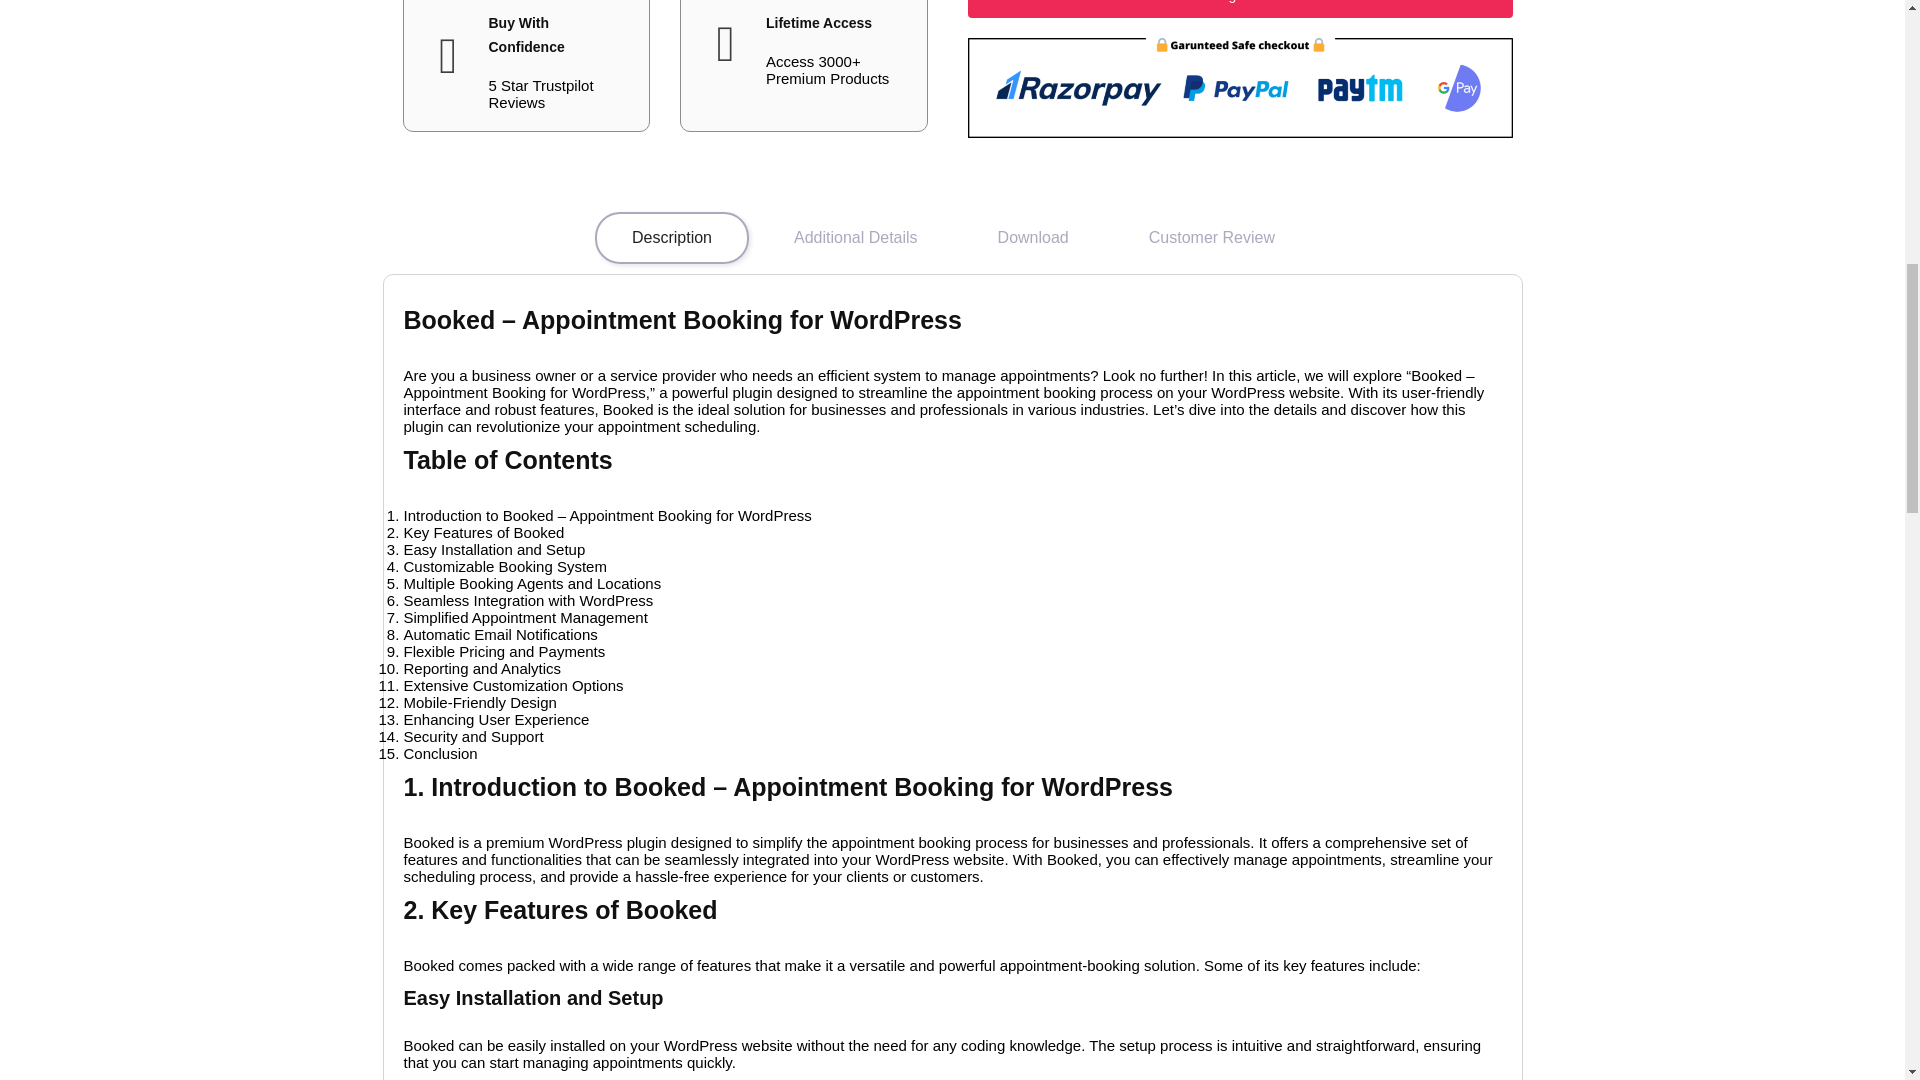 This screenshot has height=1080, width=1920. Describe the element at coordinates (672, 237) in the screenshot. I see `Description` at that location.